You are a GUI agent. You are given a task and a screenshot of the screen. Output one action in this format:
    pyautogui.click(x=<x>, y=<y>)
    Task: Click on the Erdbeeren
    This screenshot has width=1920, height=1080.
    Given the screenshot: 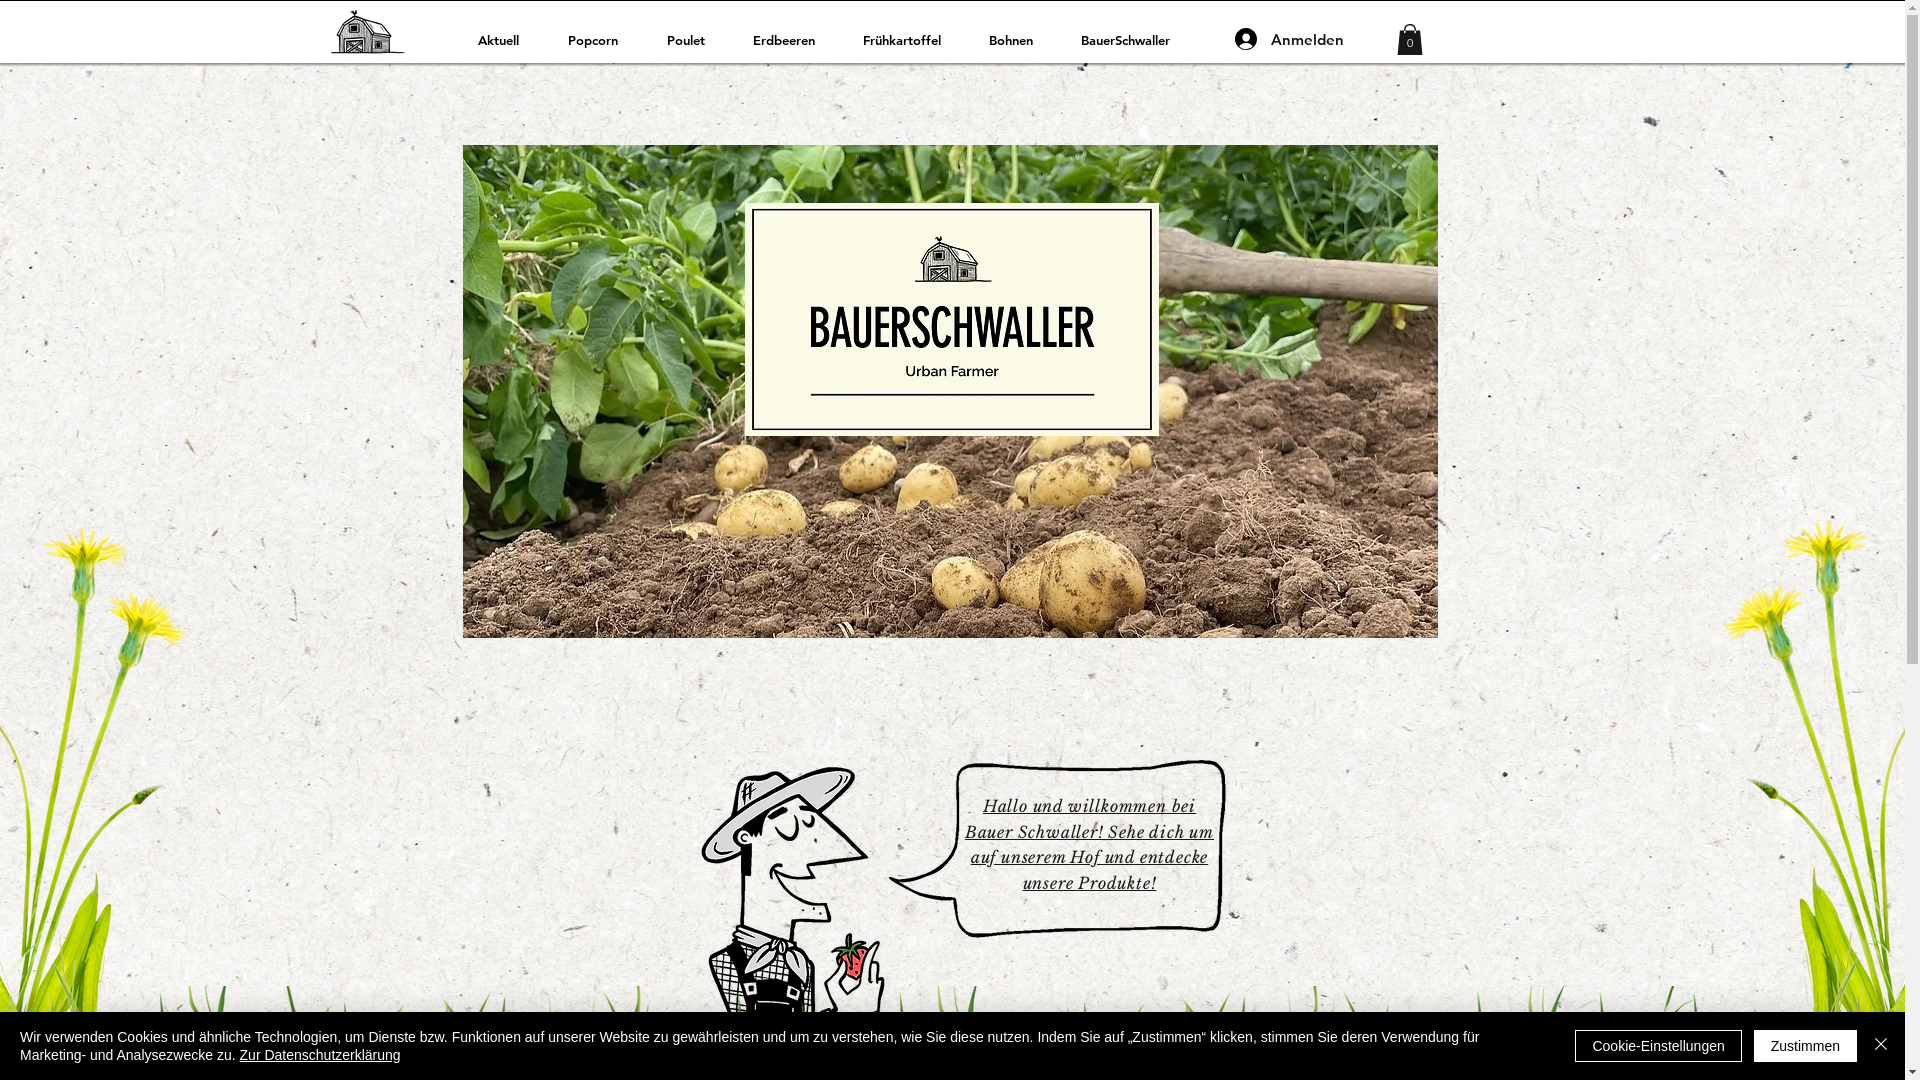 What is the action you would take?
    pyautogui.click(x=793, y=40)
    